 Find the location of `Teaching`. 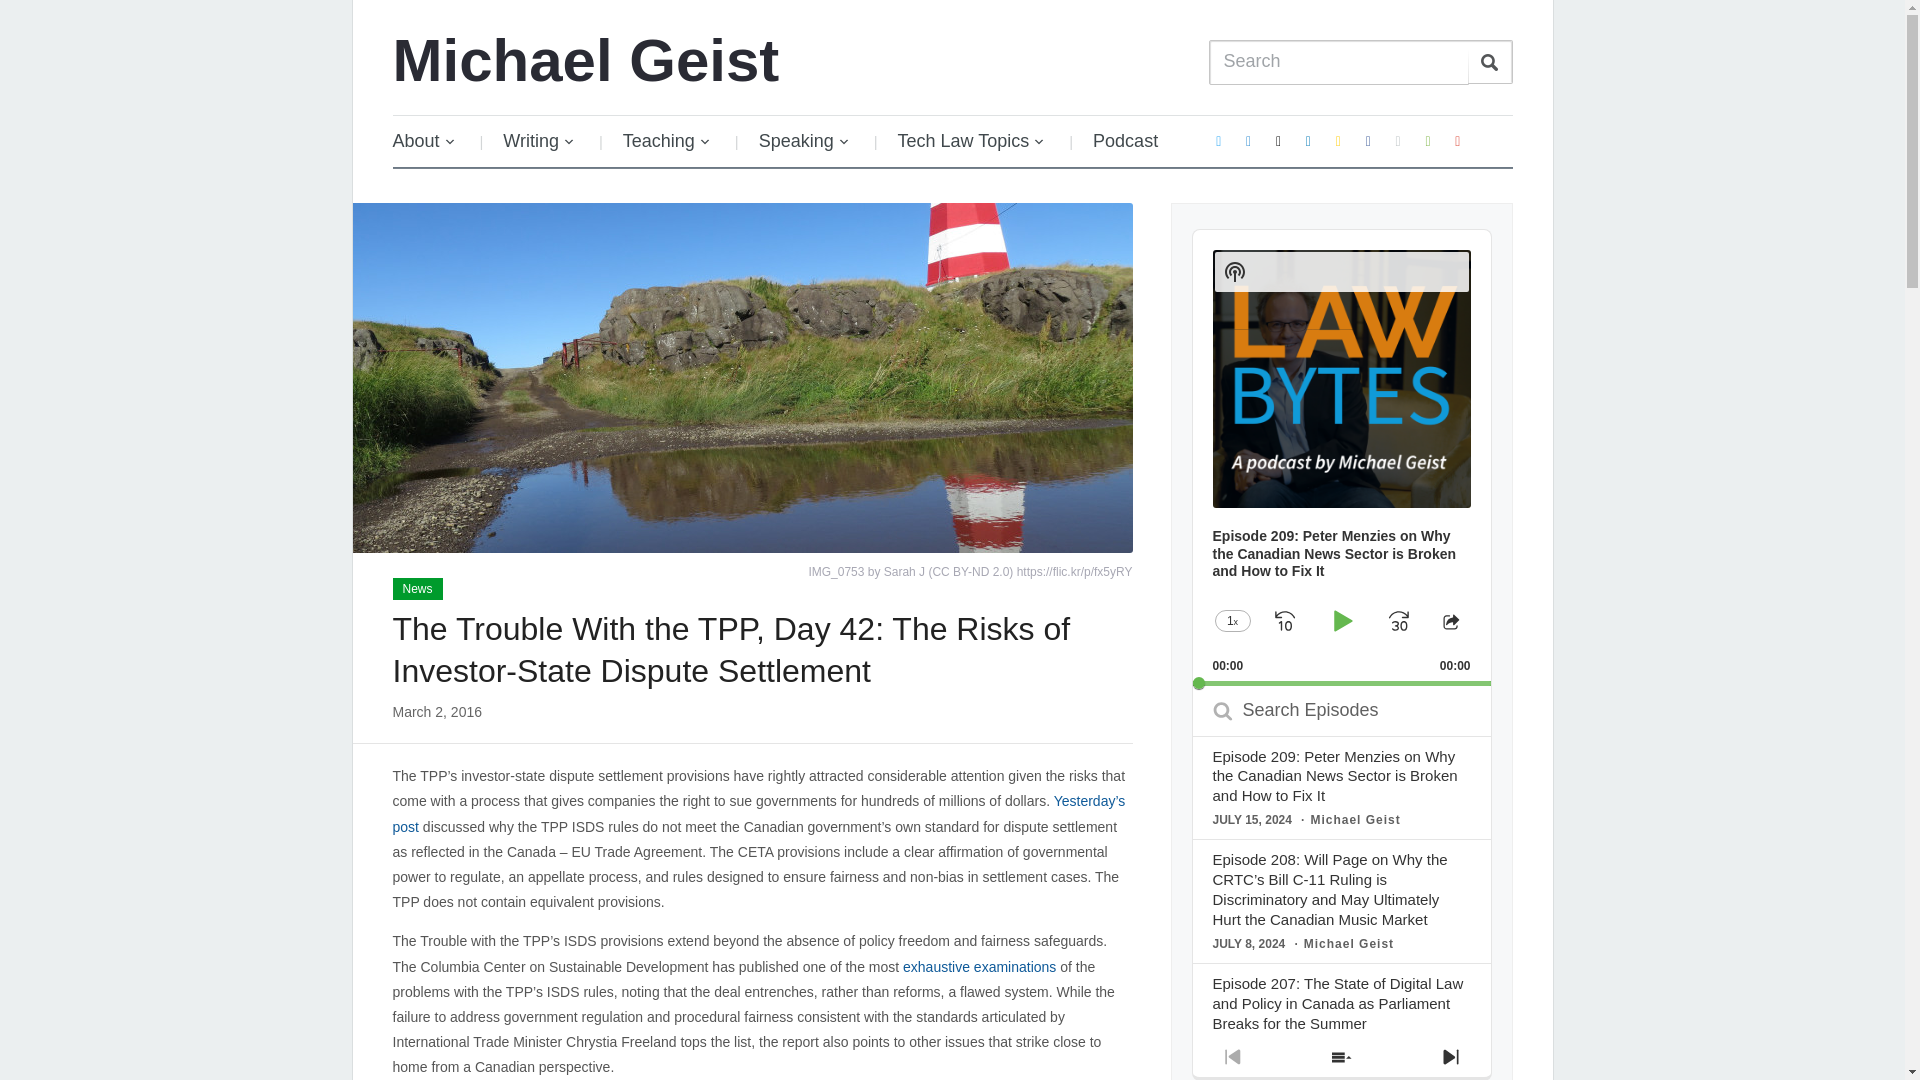

Teaching is located at coordinates (666, 141).